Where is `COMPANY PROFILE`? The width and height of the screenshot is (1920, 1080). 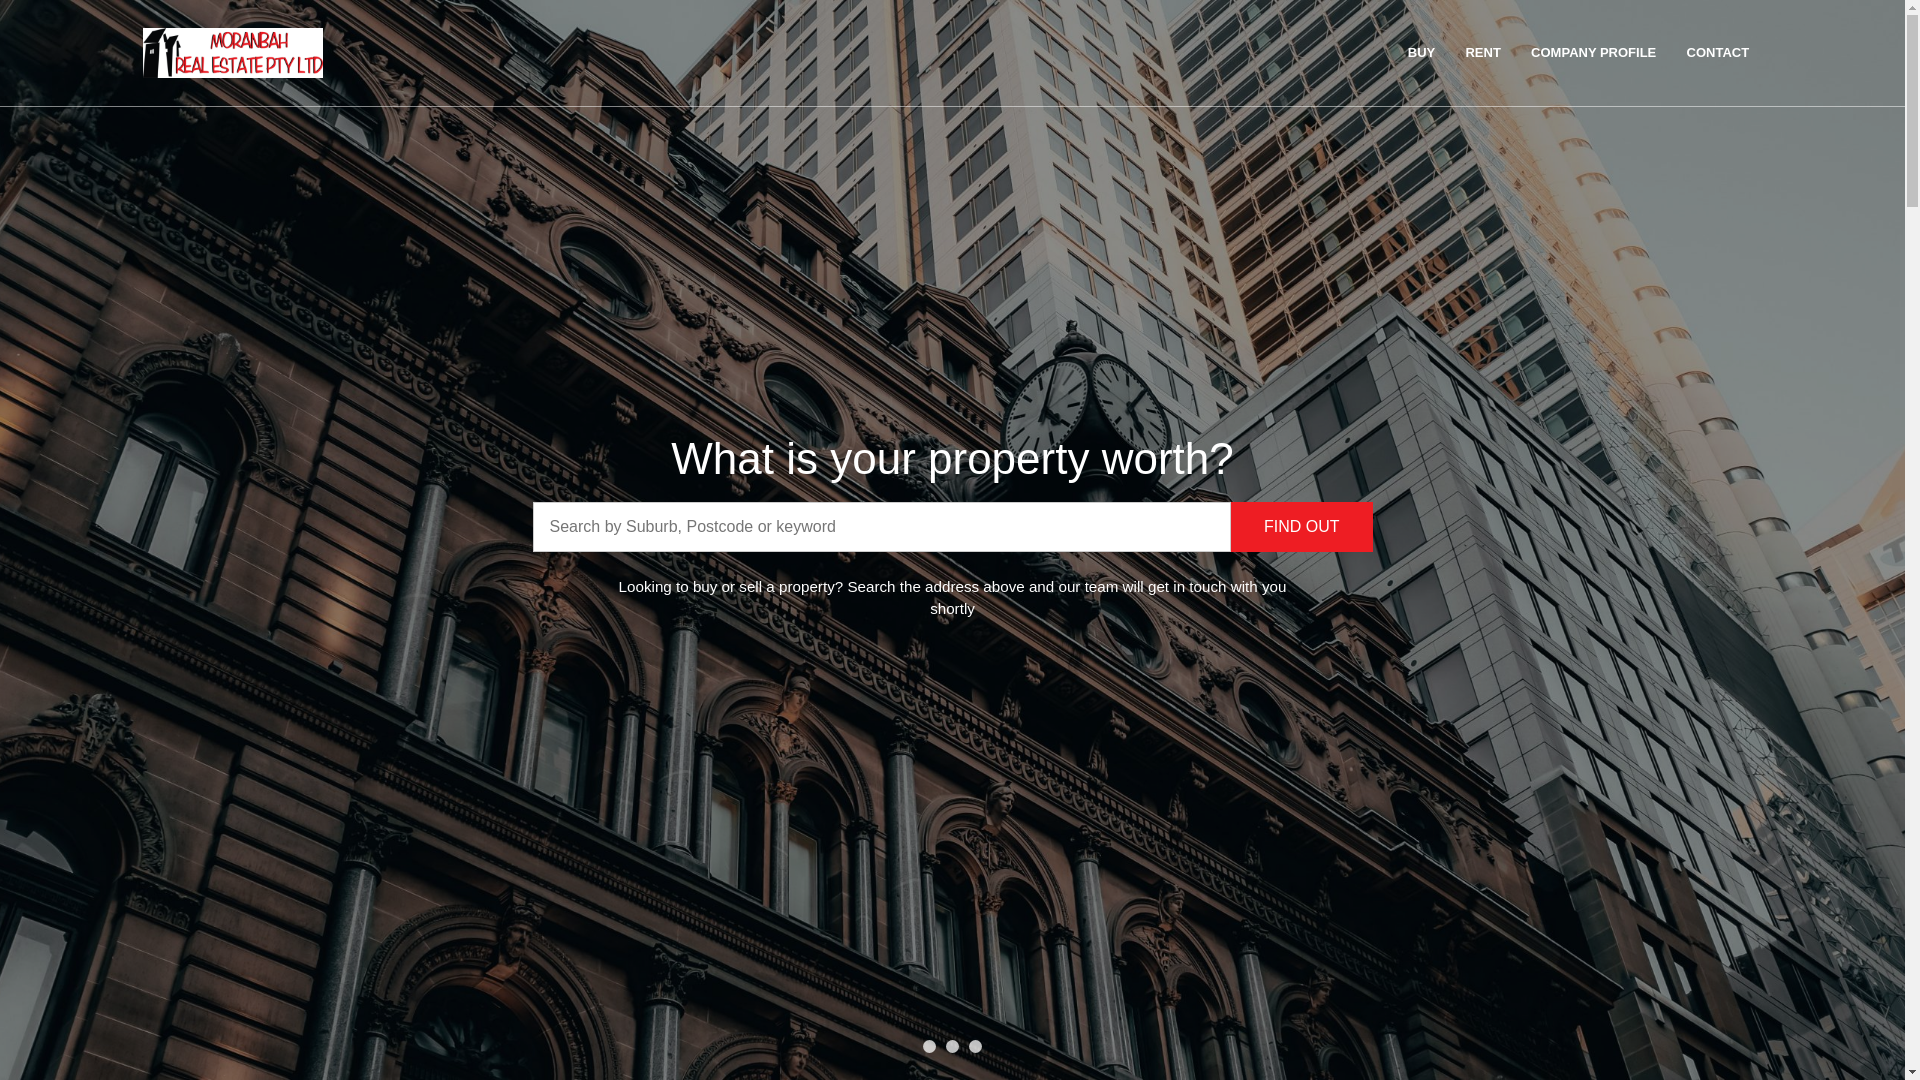
COMPANY PROFILE is located at coordinates (1594, 53).